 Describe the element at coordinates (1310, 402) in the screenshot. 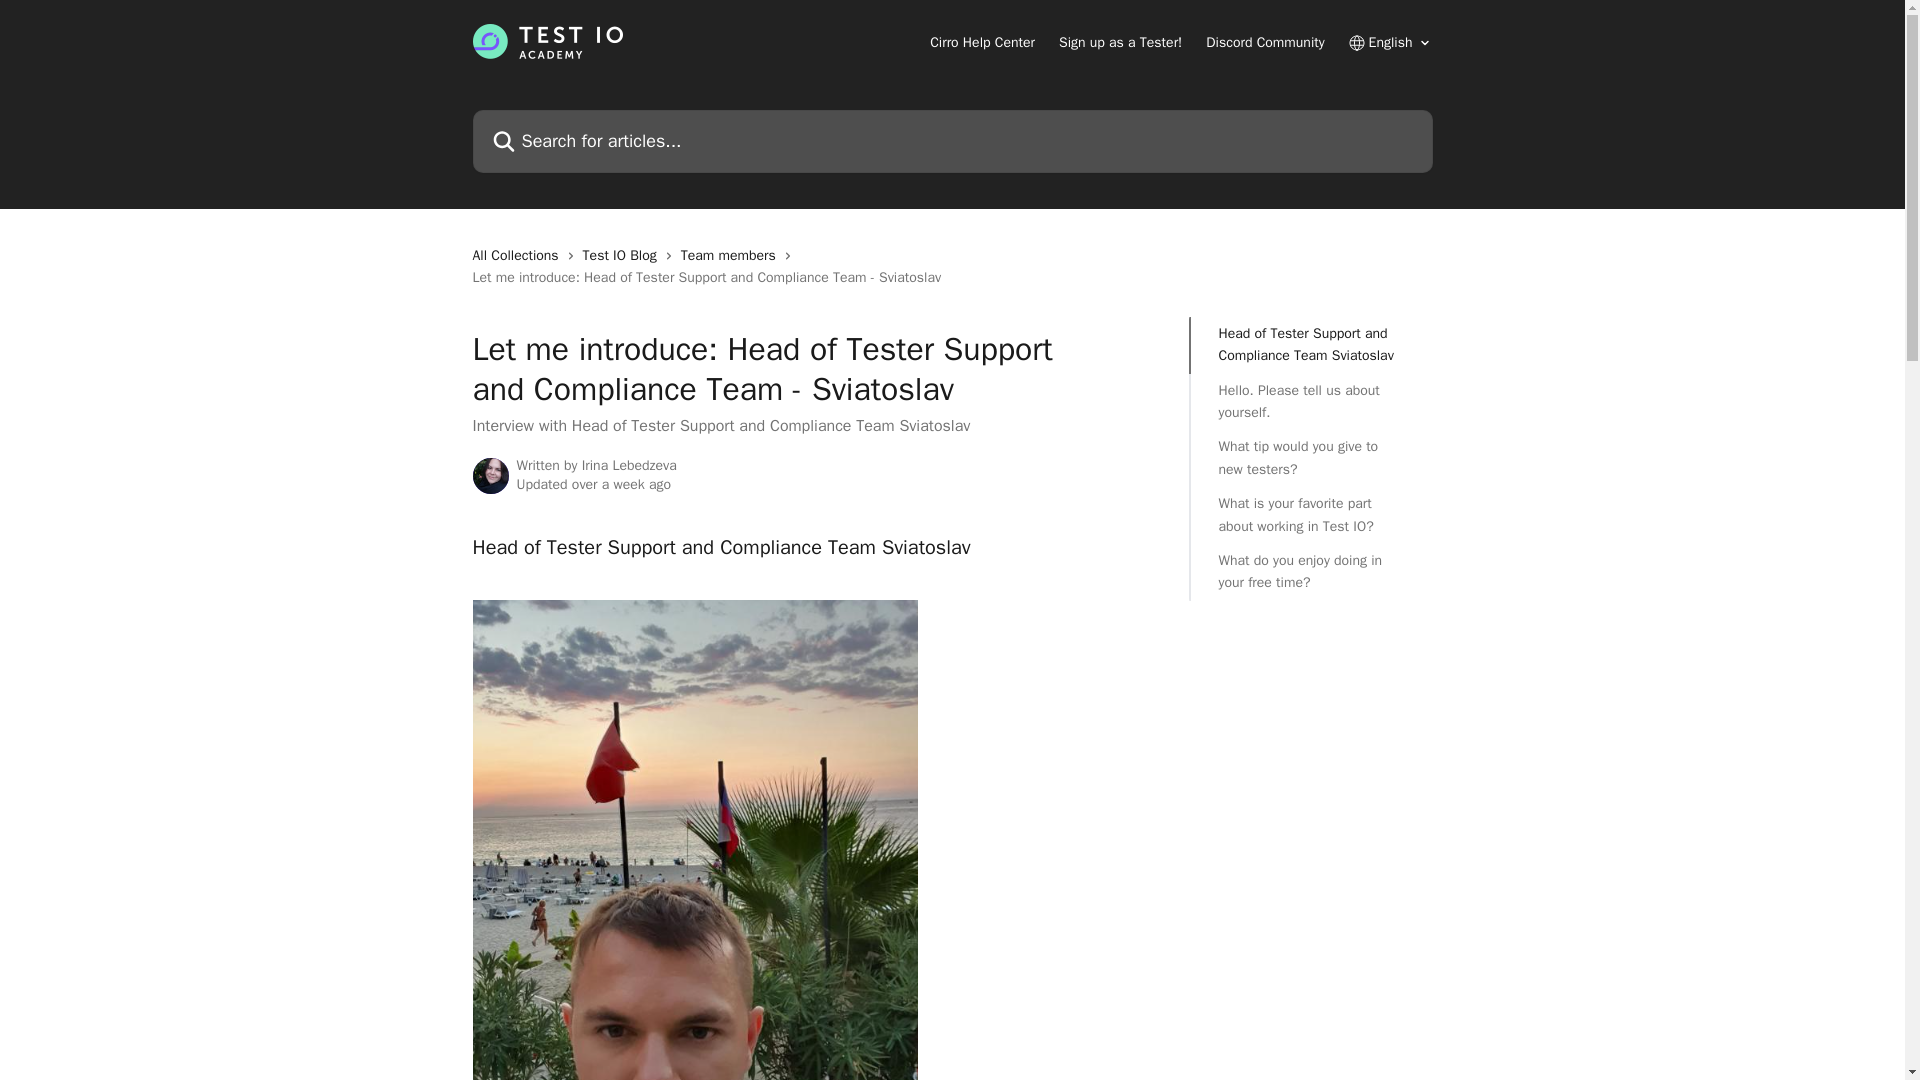

I see `Hello. Please tell us about yourself.` at that location.